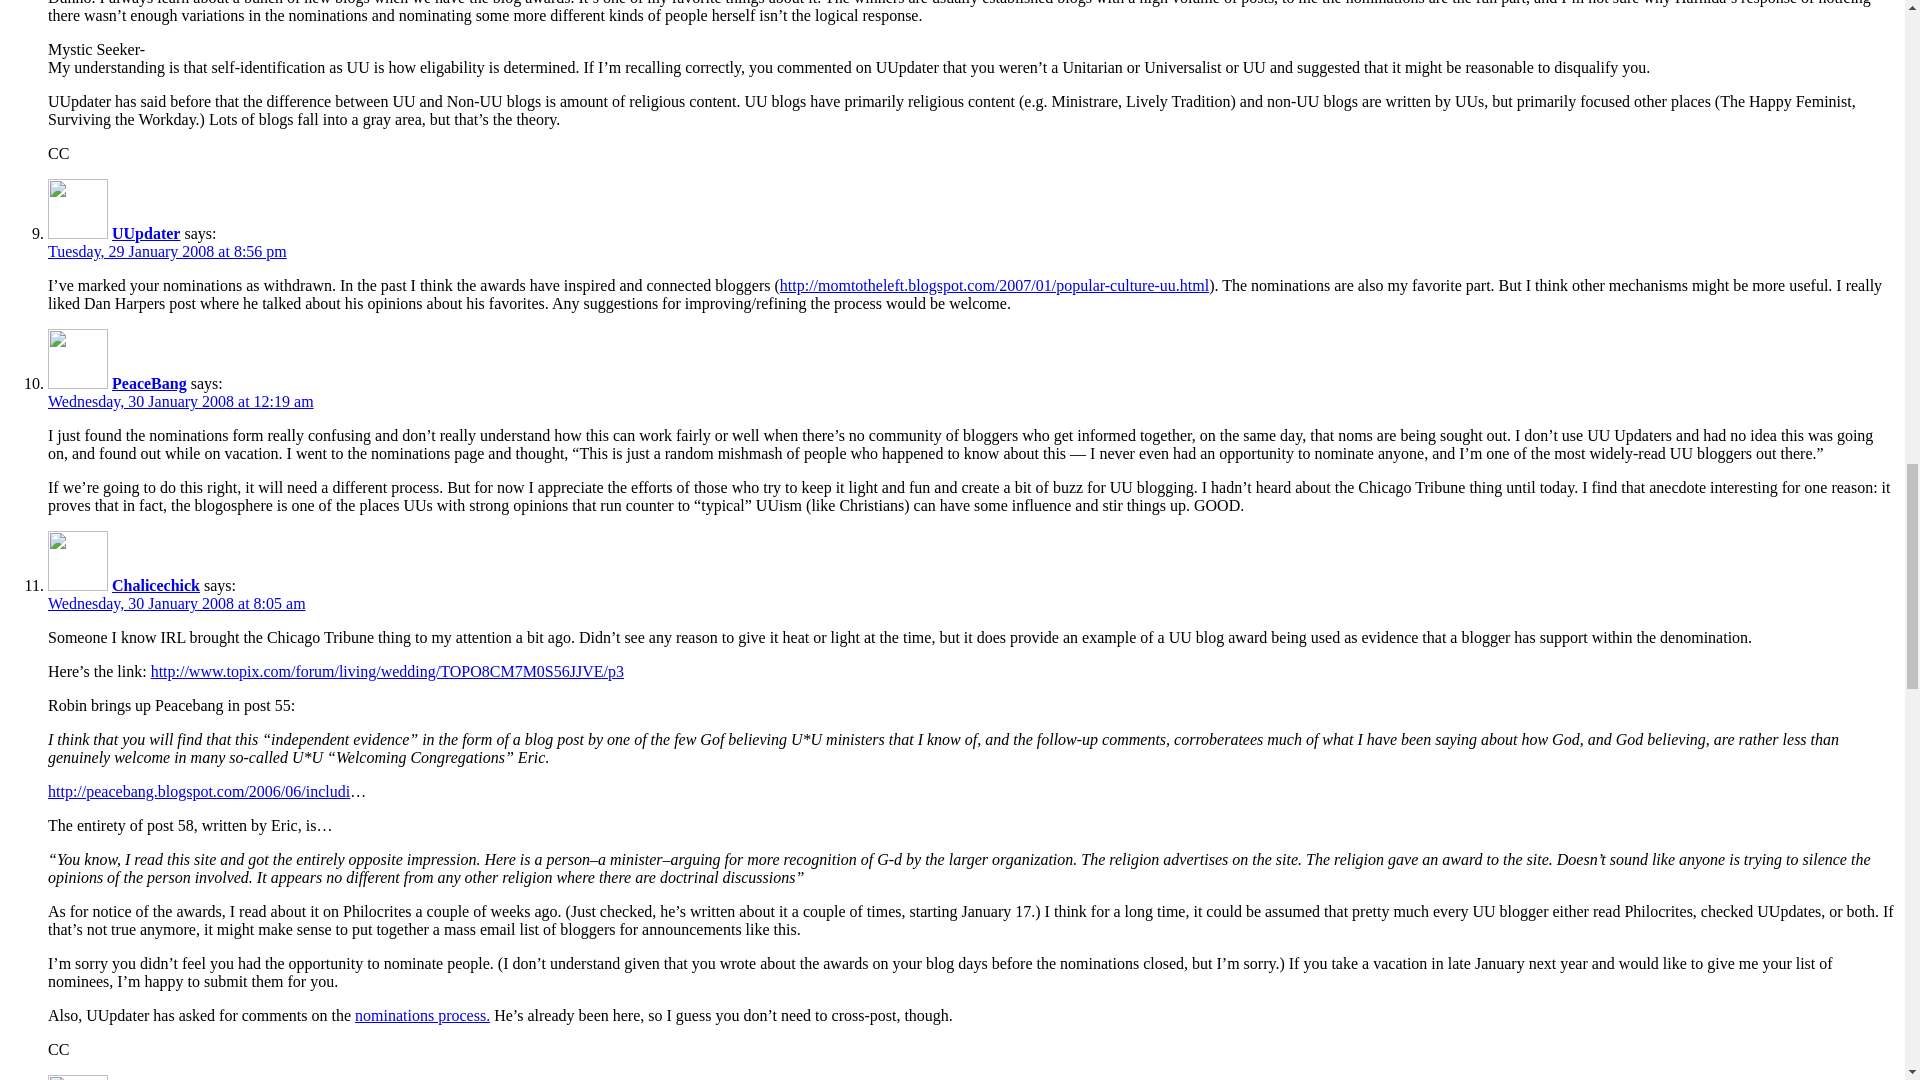  Describe the element at coordinates (155, 585) in the screenshot. I see `Chalicechick` at that location.